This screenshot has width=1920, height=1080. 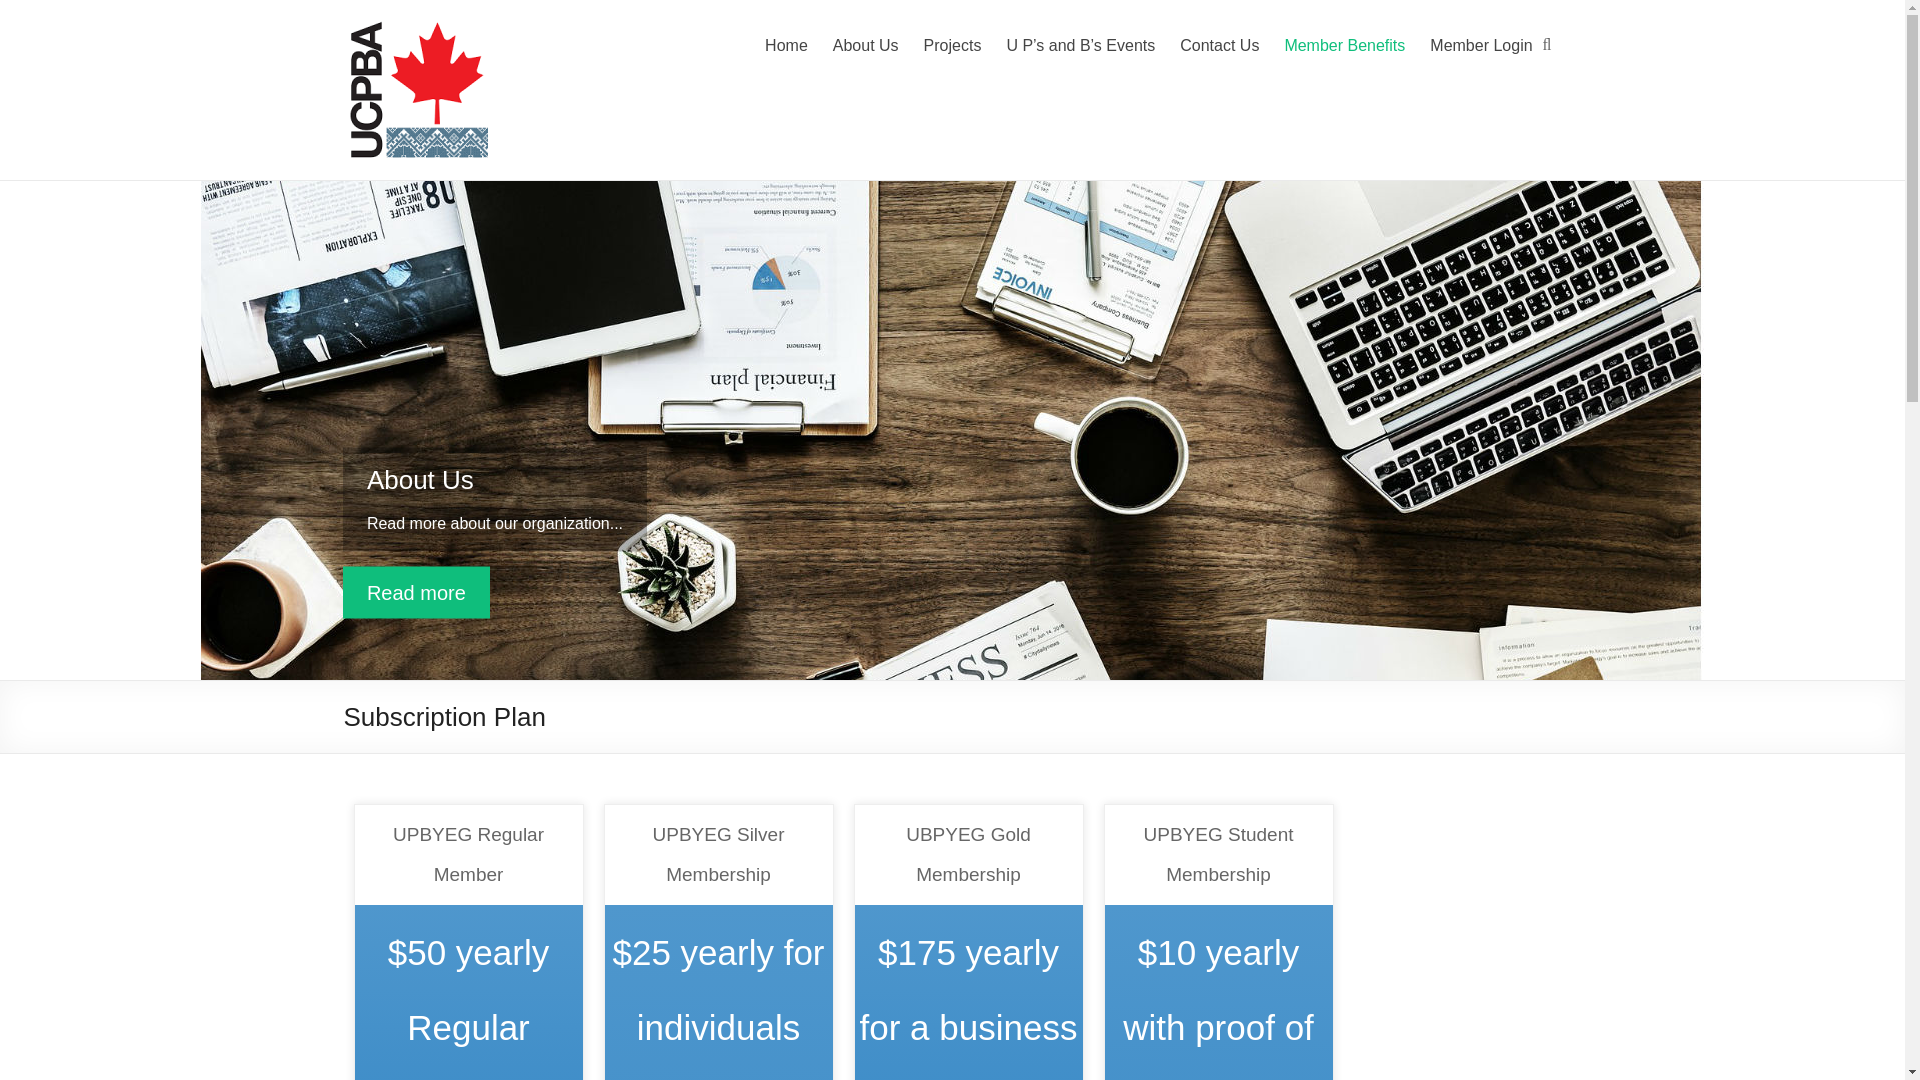 I want to click on About Us, so click(x=420, y=478).